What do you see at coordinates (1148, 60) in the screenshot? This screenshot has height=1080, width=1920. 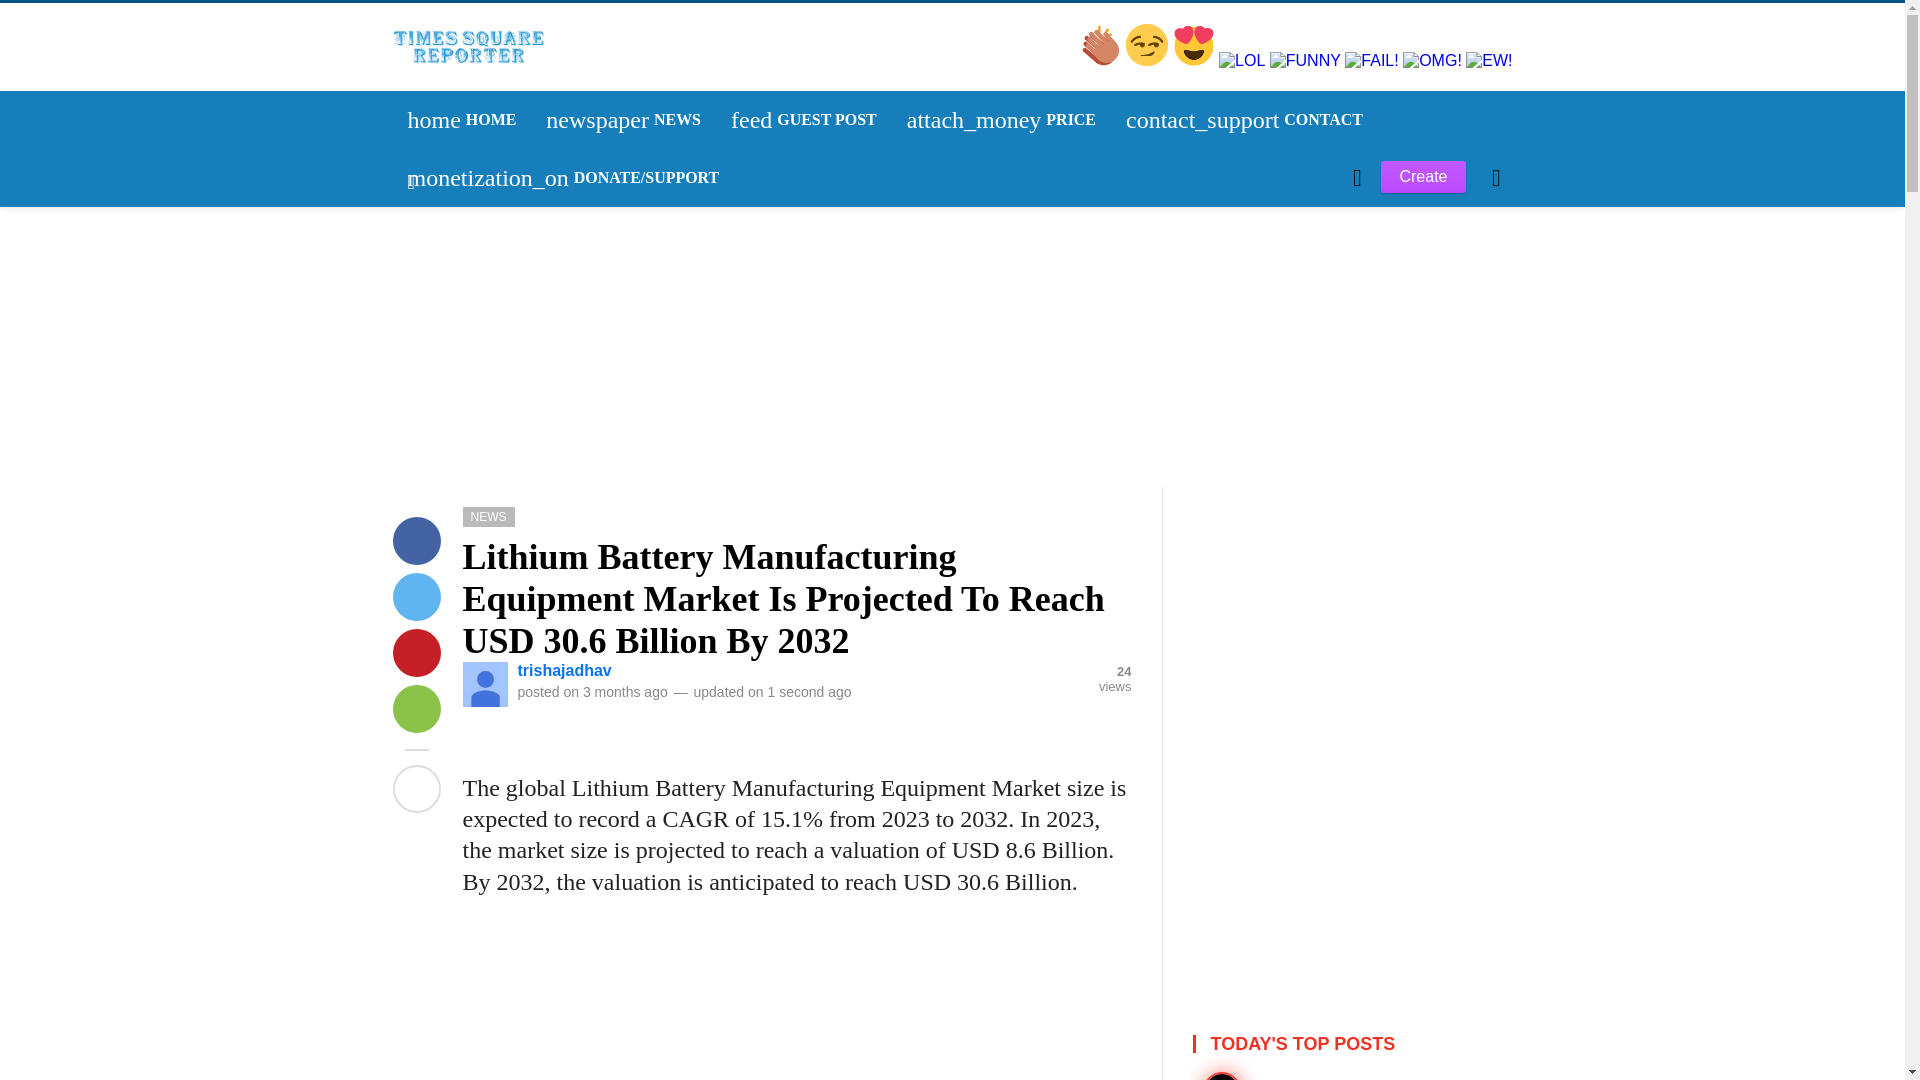 I see `NICE` at bounding box center [1148, 60].